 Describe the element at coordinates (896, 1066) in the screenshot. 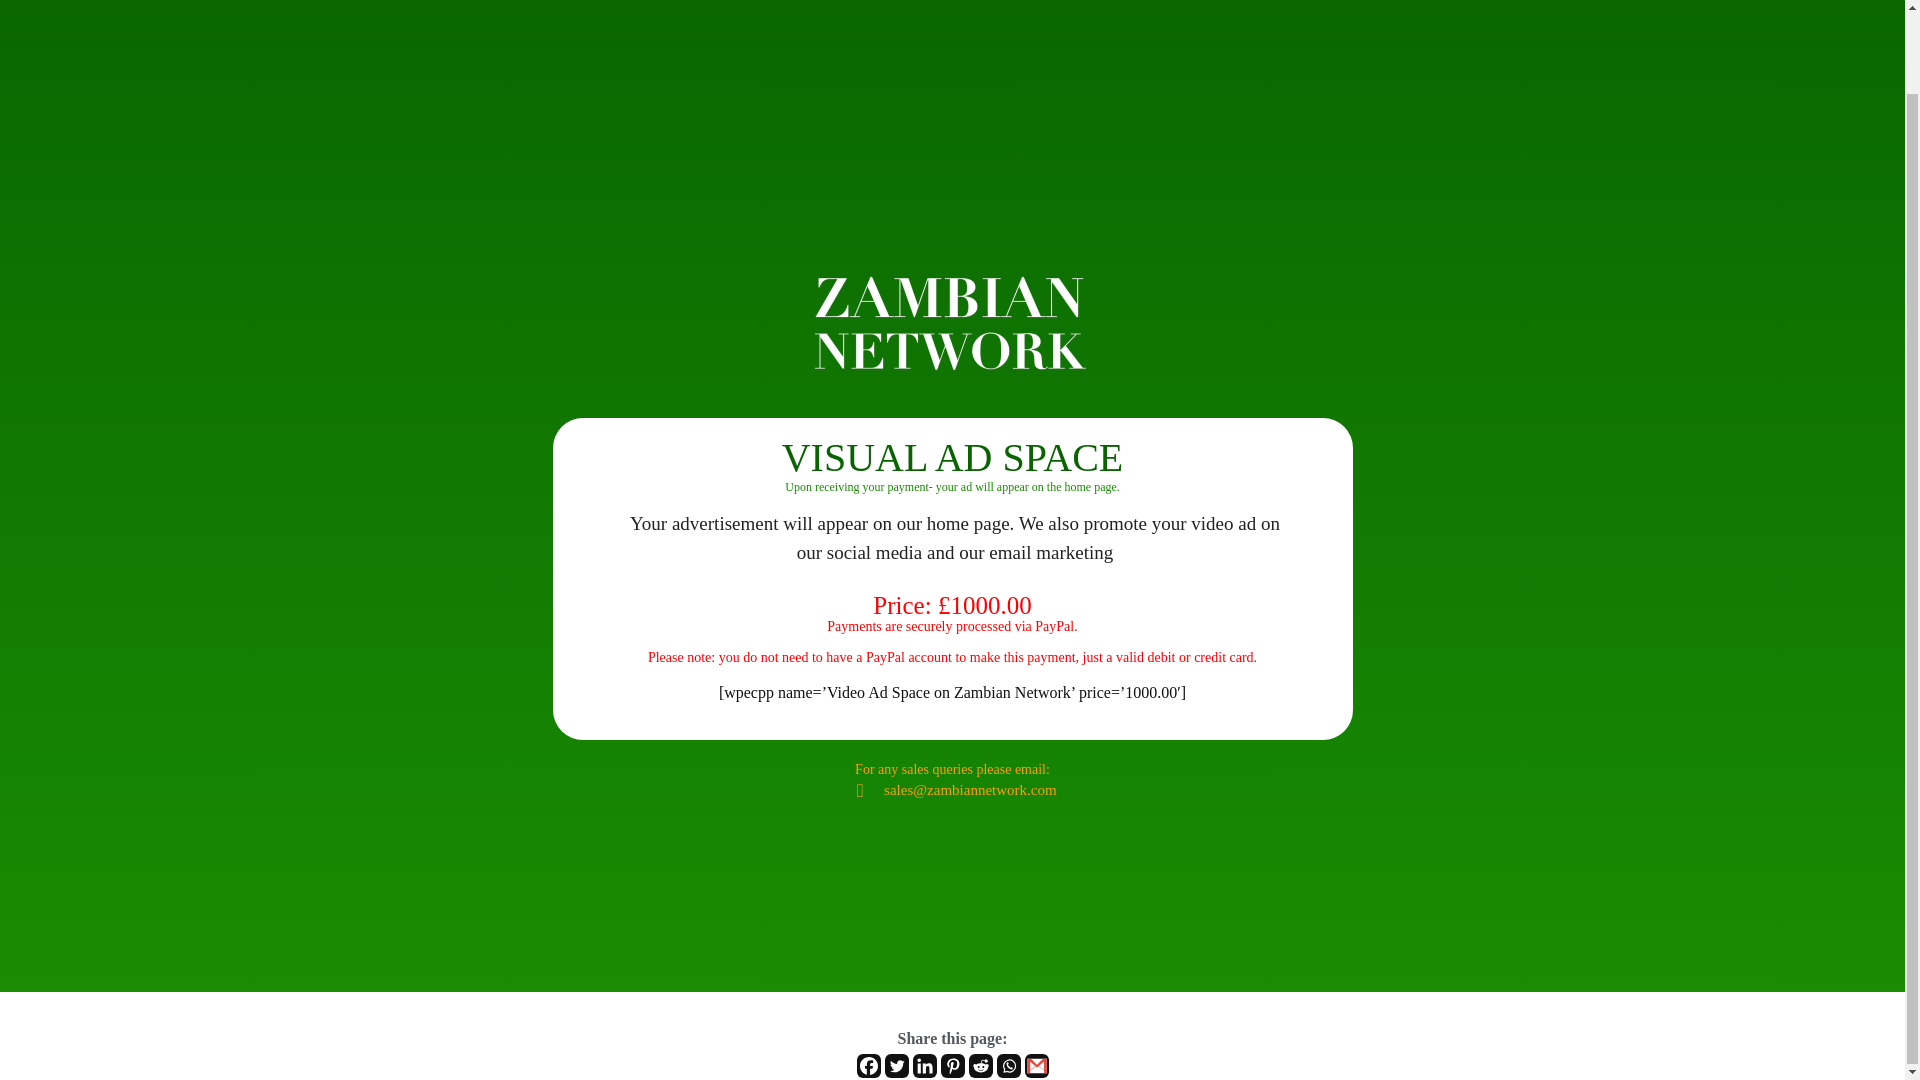

I see `Twitter` at that location.